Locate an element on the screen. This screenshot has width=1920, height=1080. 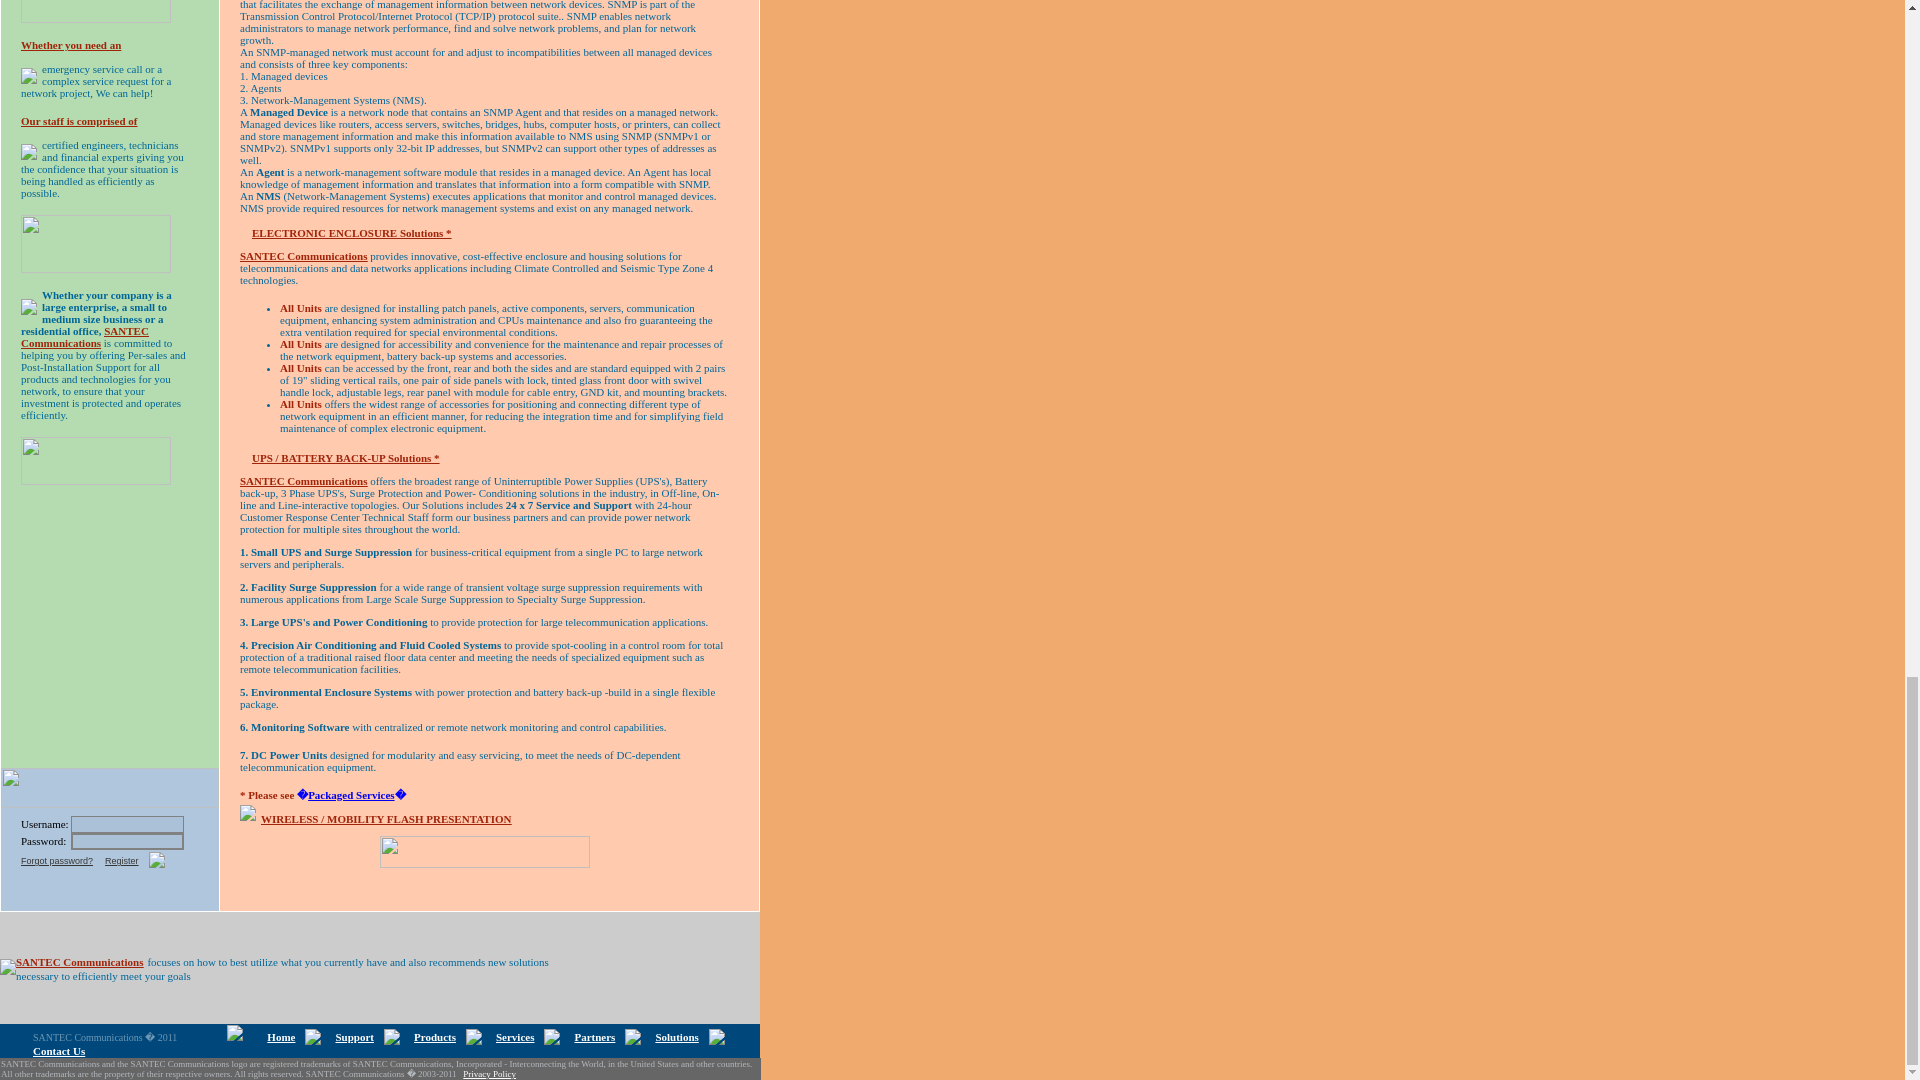
Contact Us is located at coordinates (58, 1051).